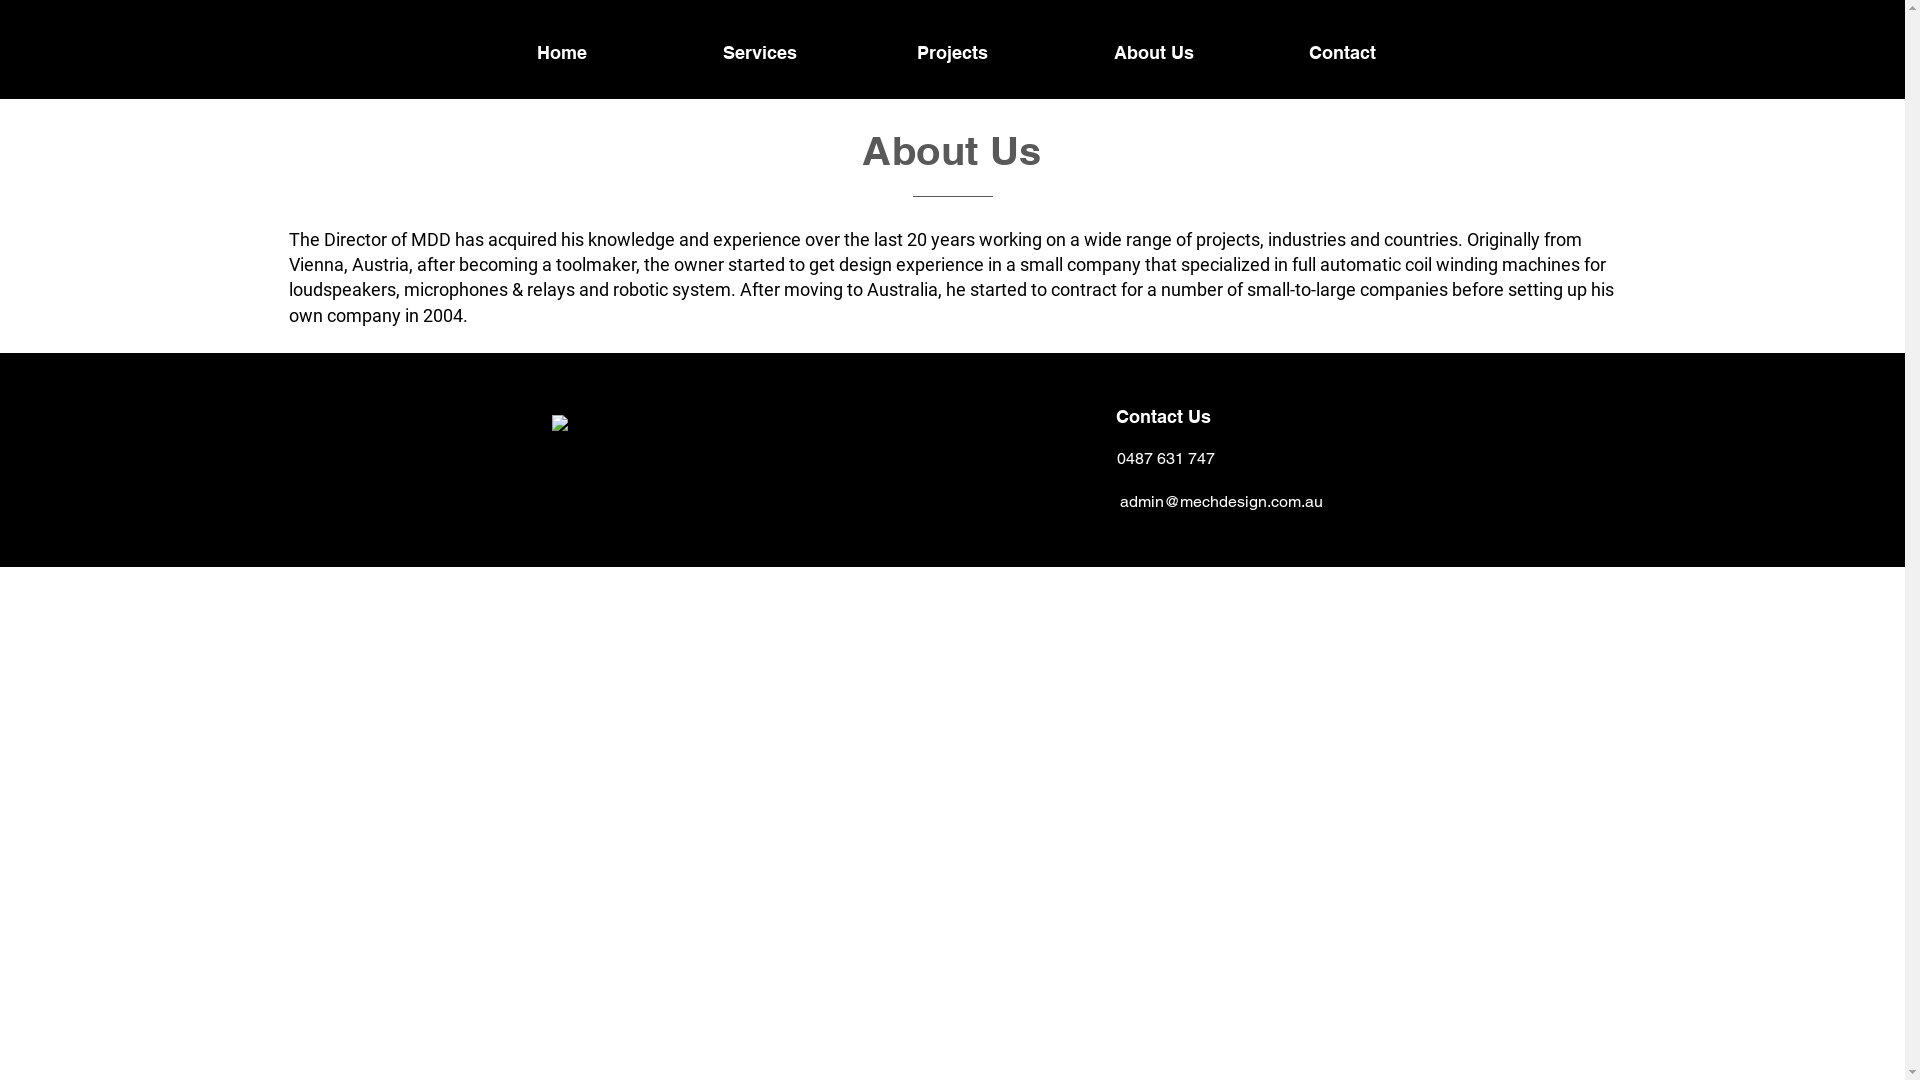 The image size is (1920, 1080). I want to click on Services, so click(759, 52).